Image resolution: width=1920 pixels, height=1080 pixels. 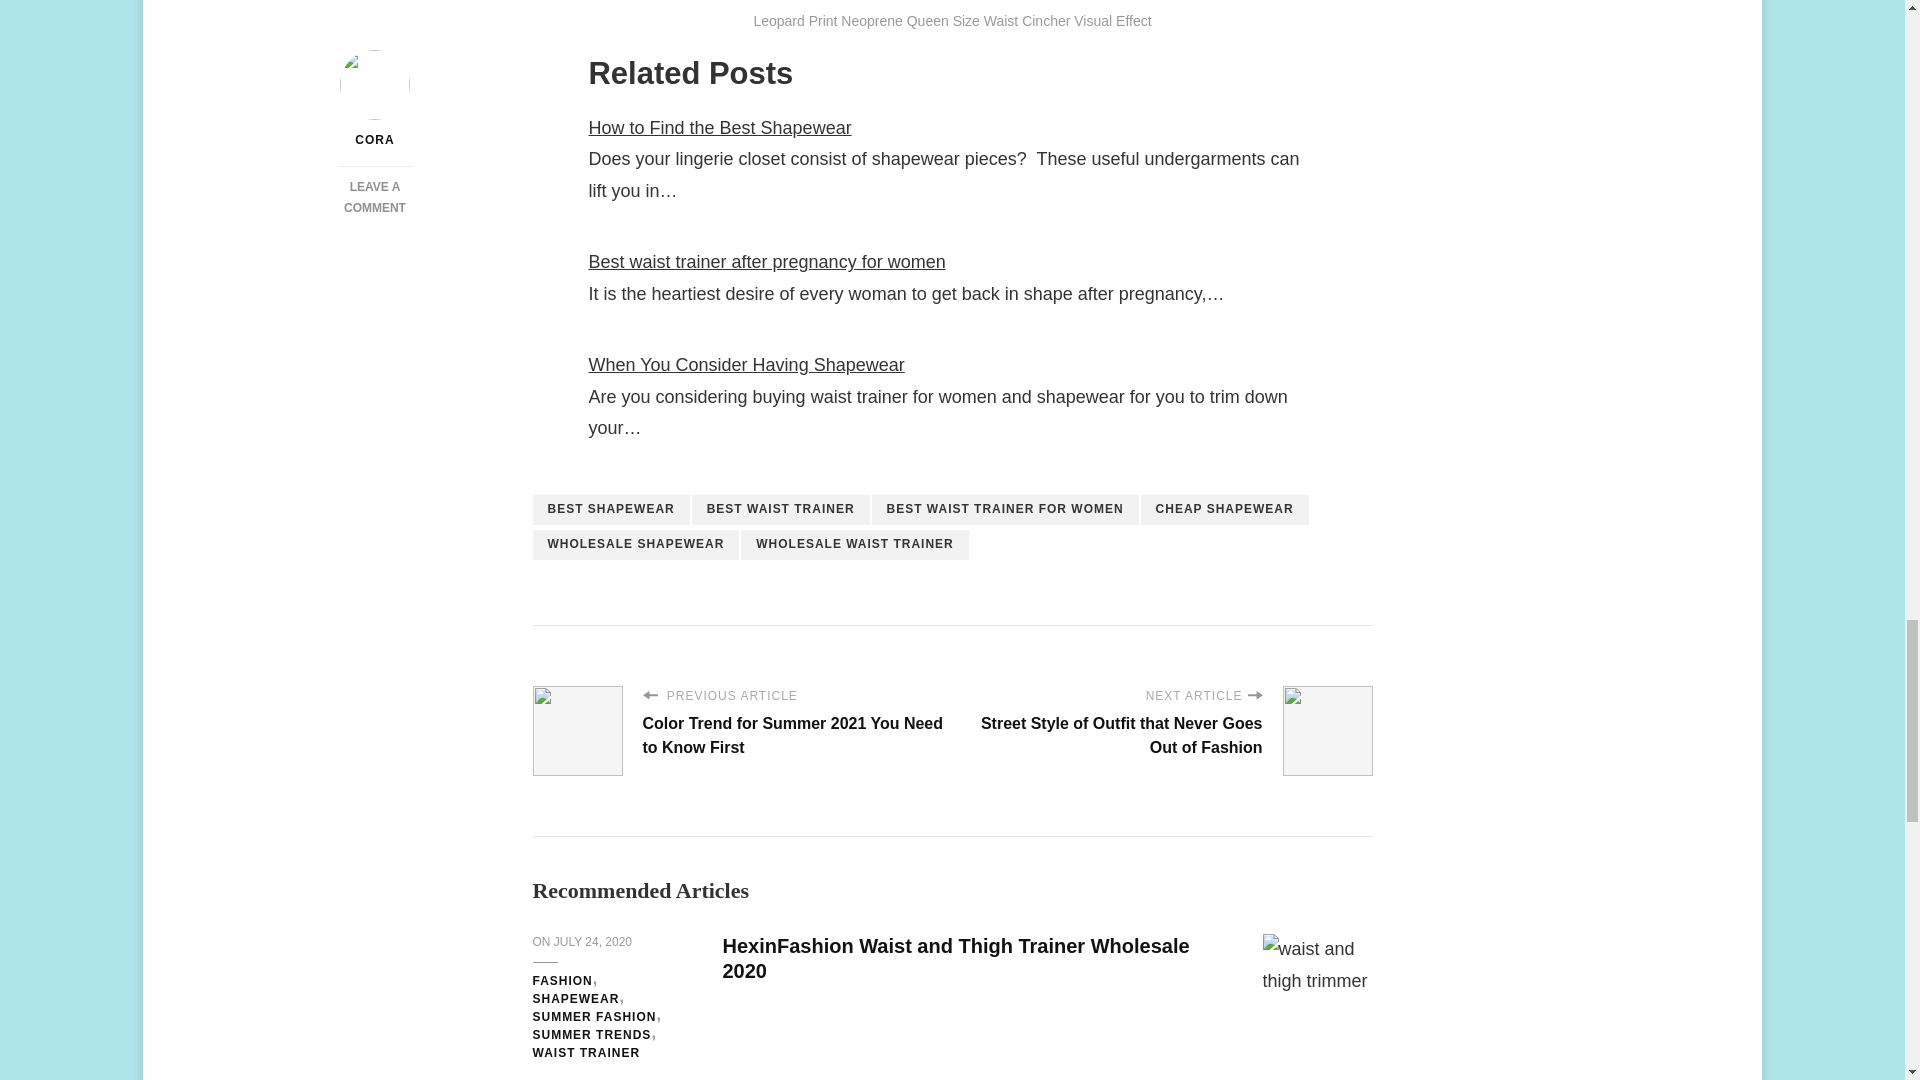 I want to click on How to Find the Best Shapewear, so click(x=718, y=128).